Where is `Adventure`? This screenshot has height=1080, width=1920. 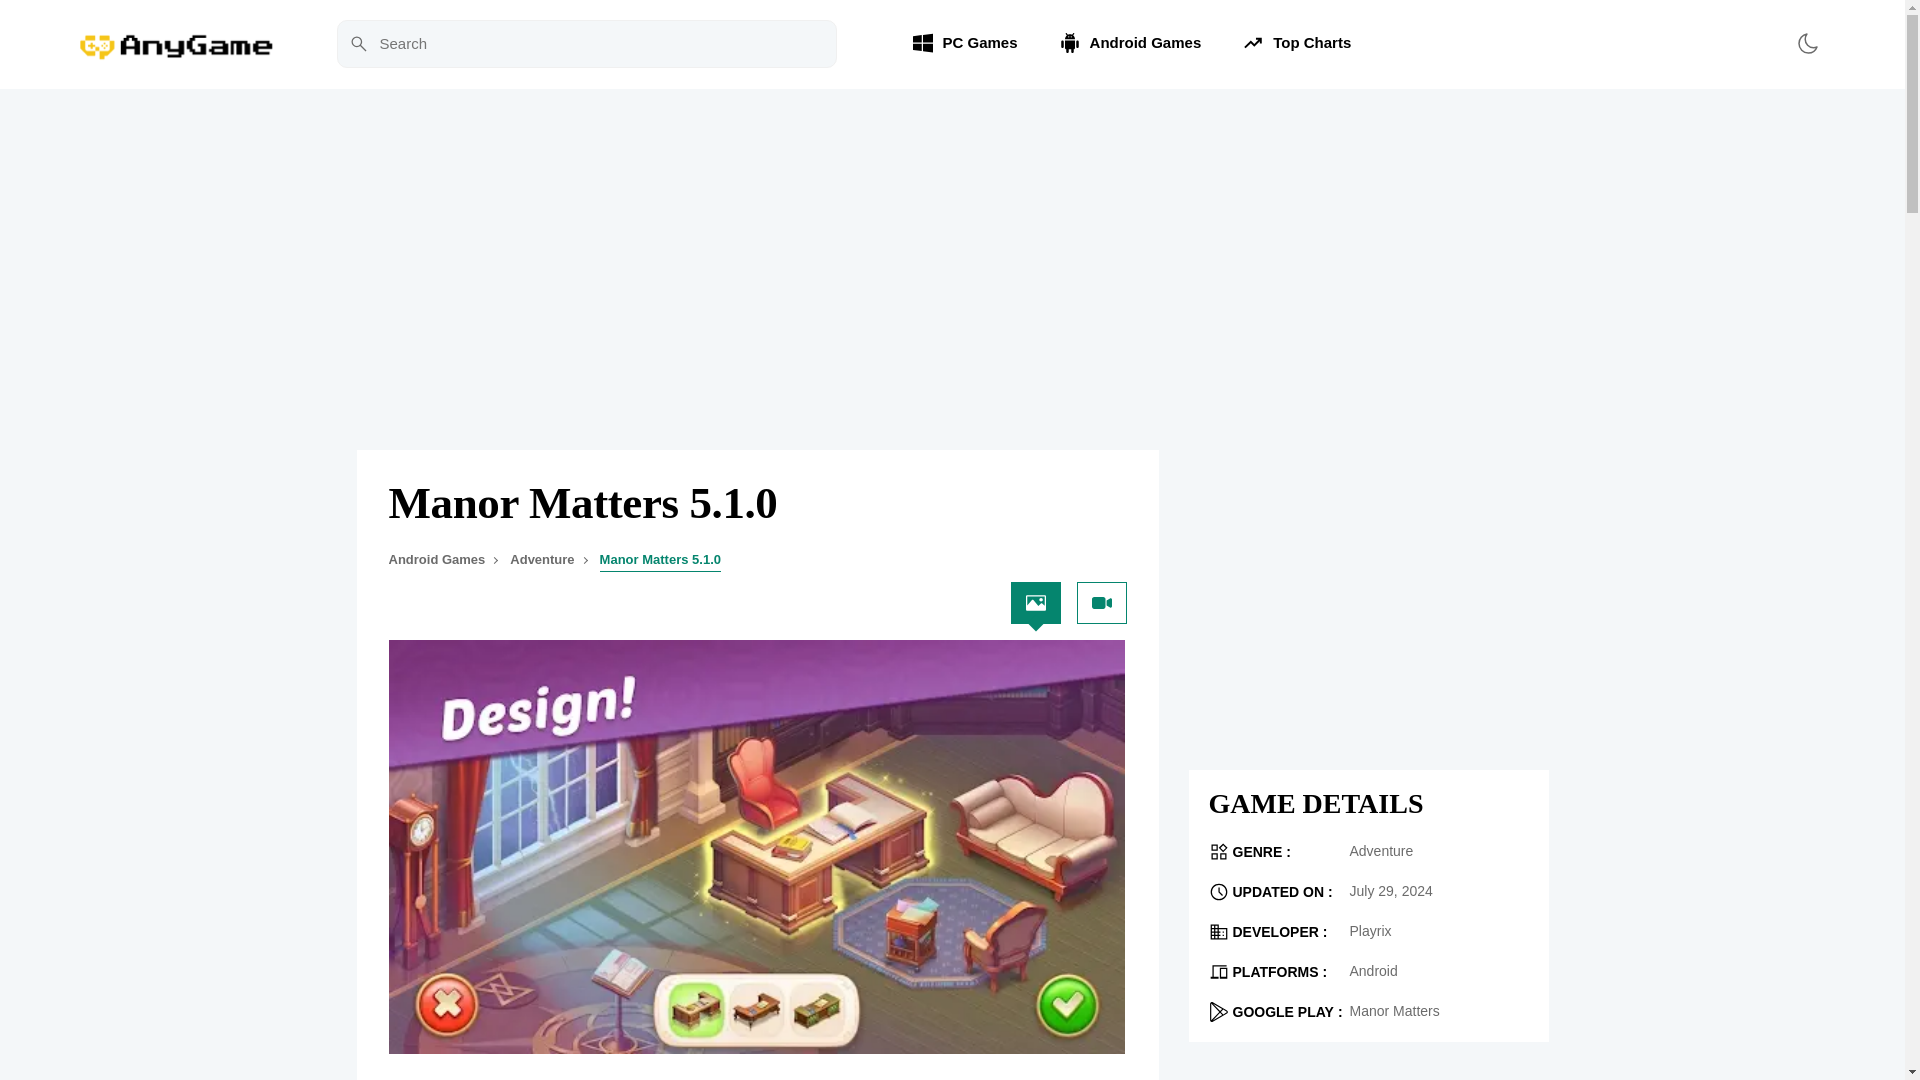
Adventure is located at coordinates (542, 559).